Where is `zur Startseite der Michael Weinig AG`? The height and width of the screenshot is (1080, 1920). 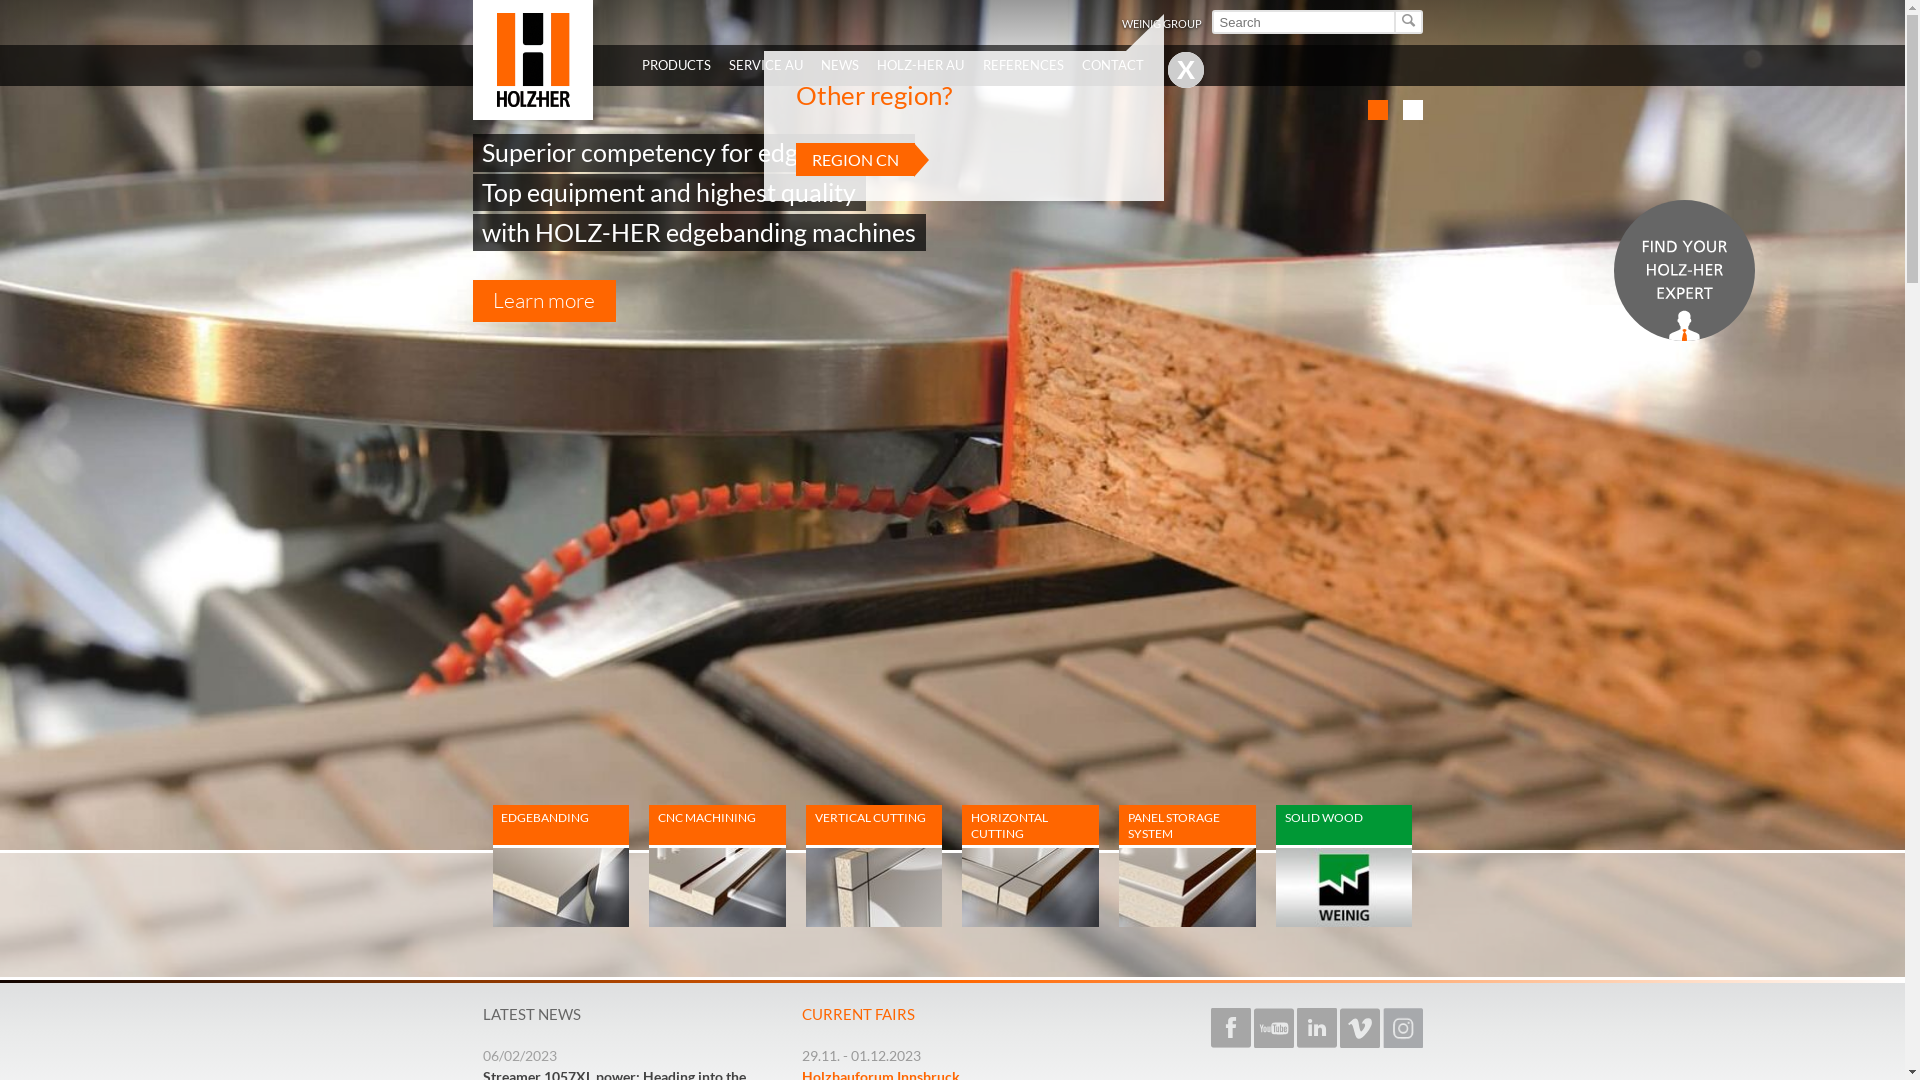 zur Startseite der Michael Weinig AG is located at coordinates (532, 60).